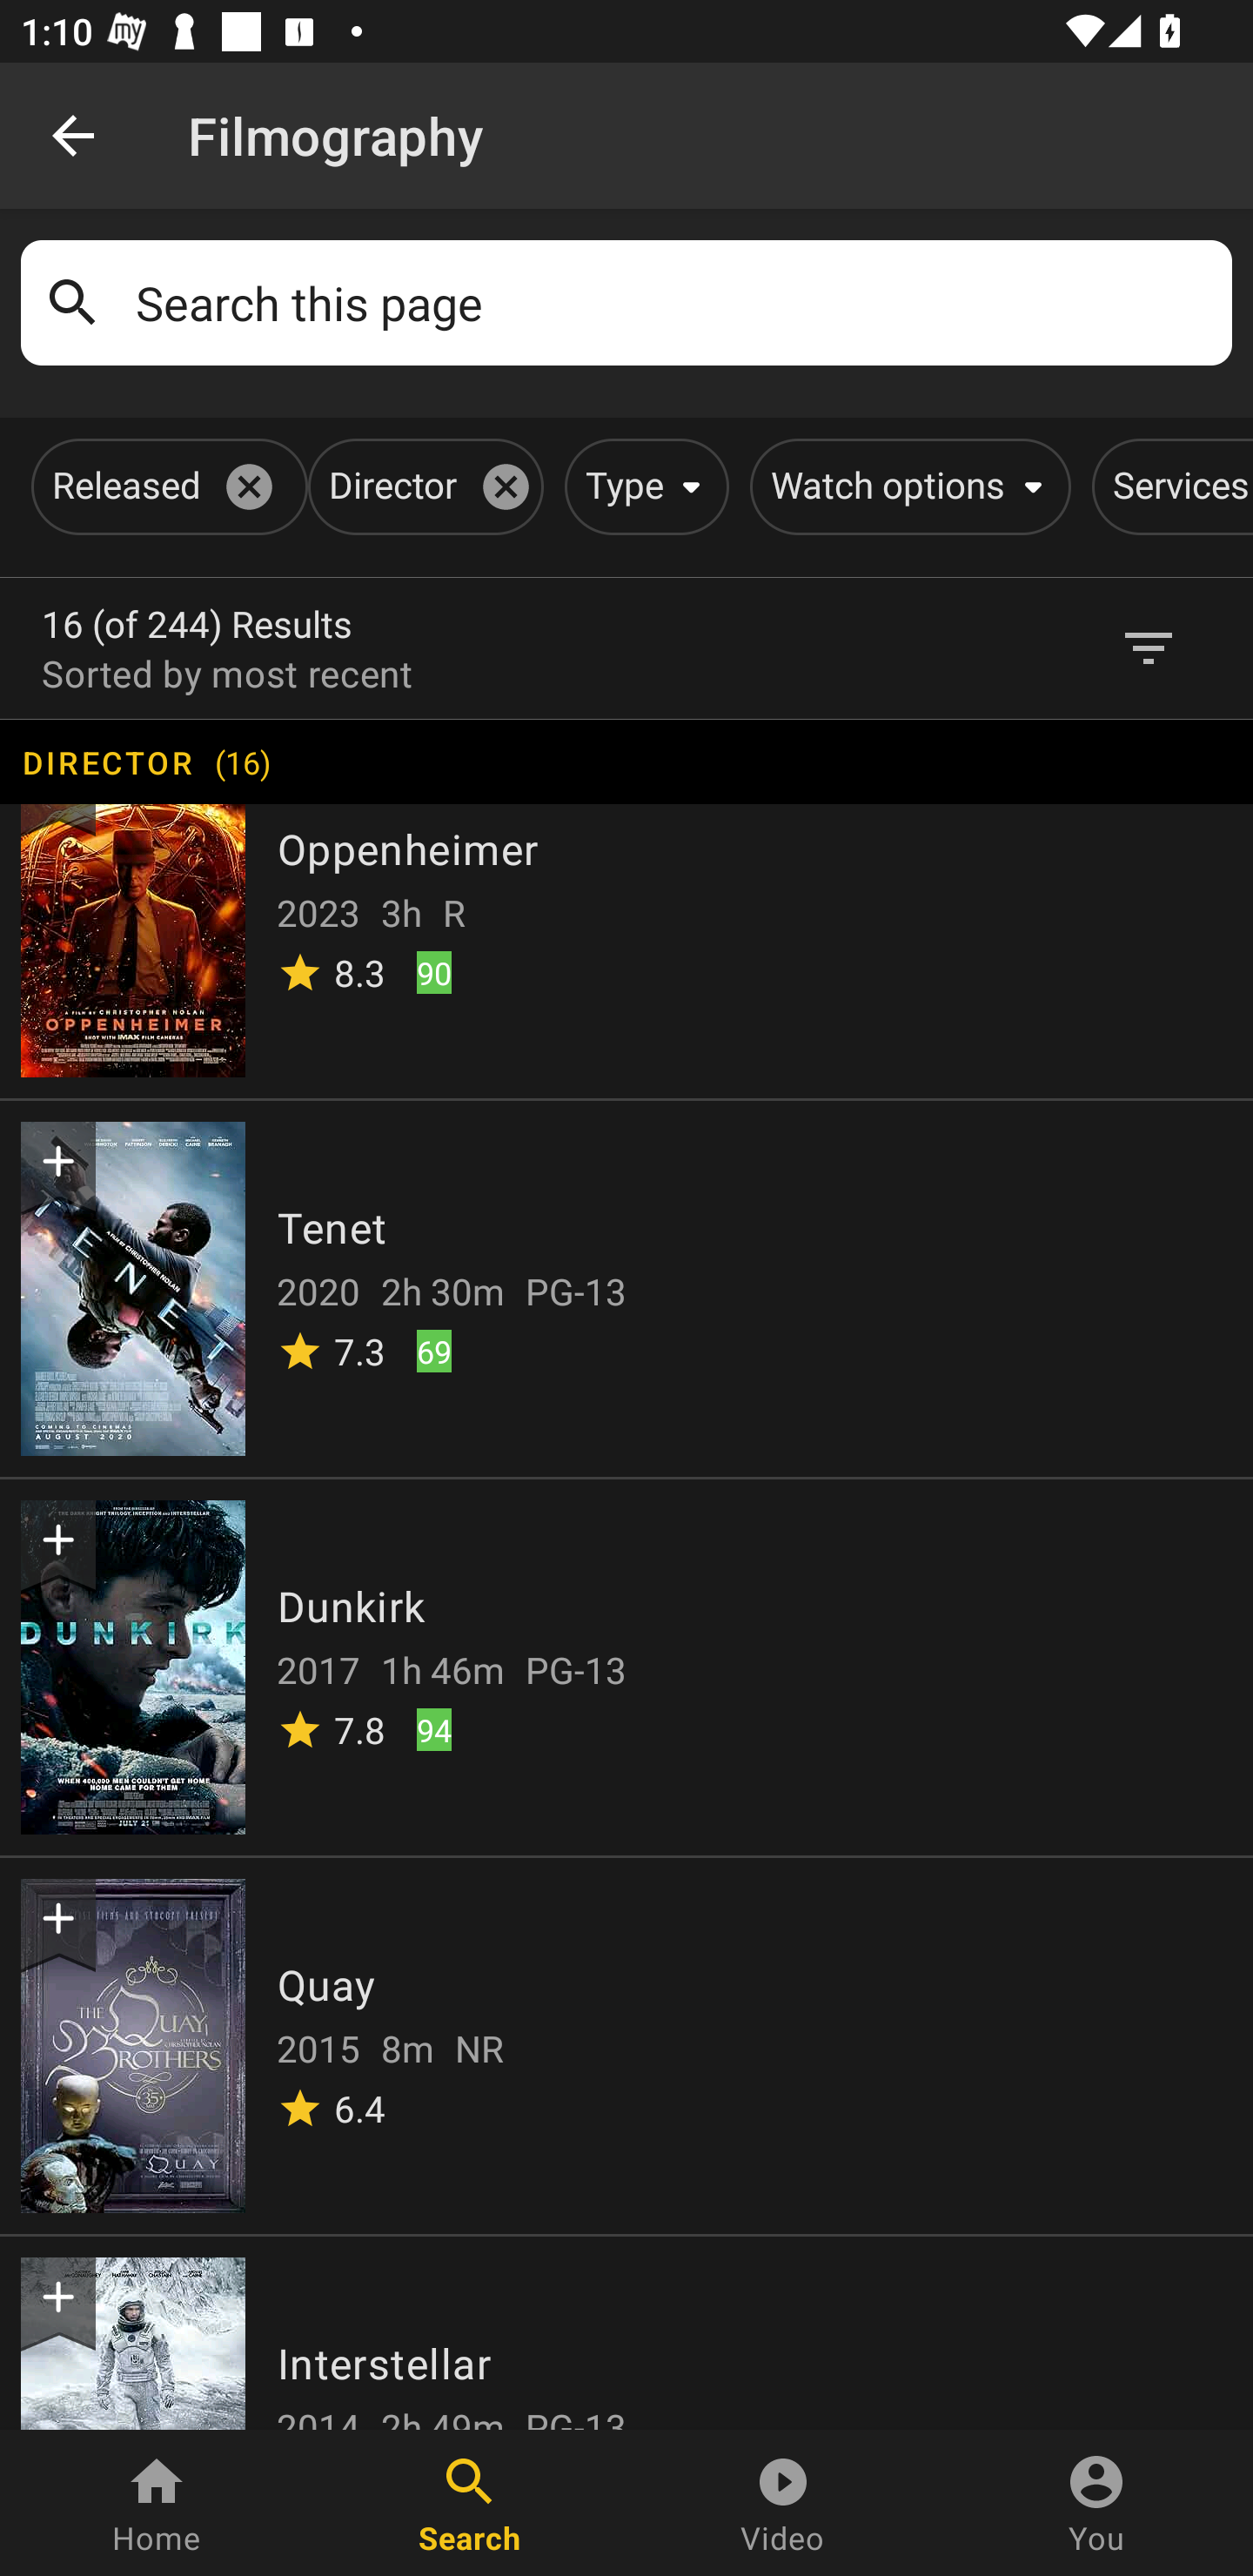 The height and width of the screenshot is (2576, 1253). I want to click on Services, so click(1173, 486).